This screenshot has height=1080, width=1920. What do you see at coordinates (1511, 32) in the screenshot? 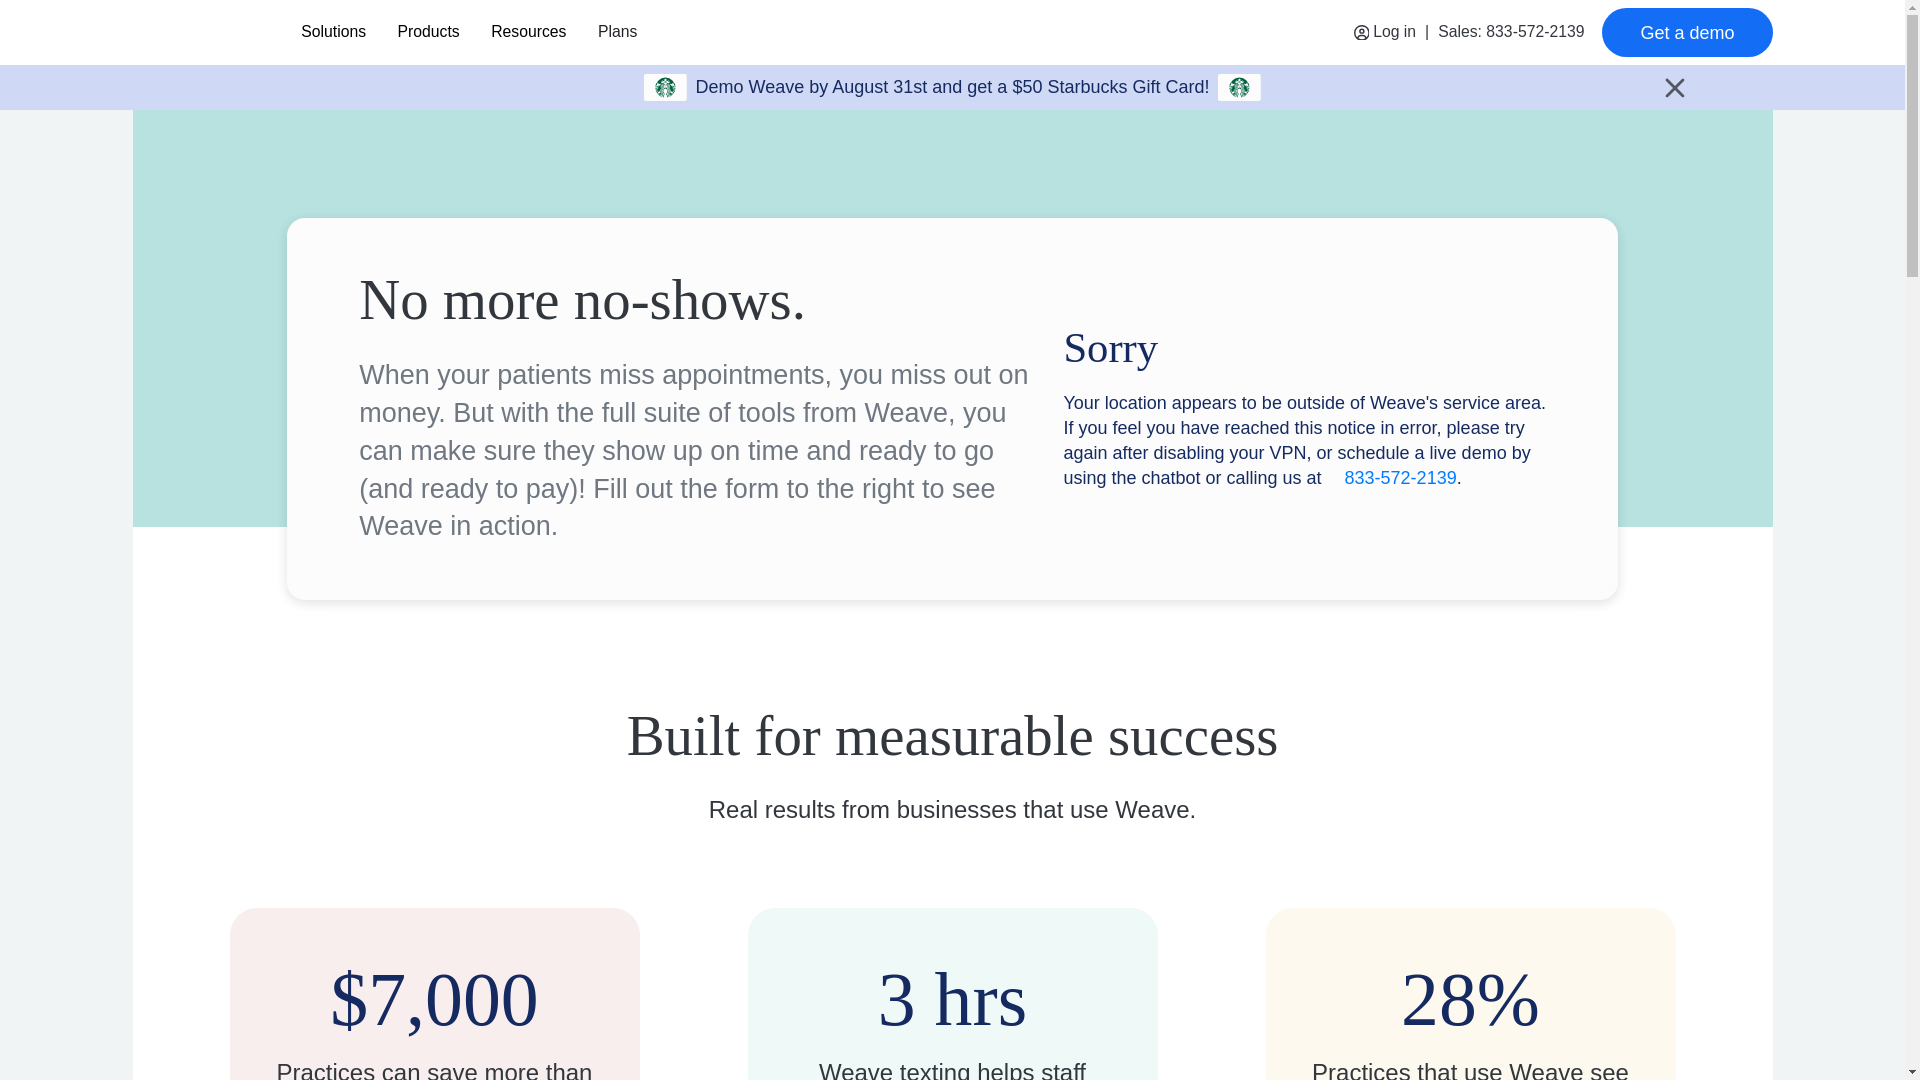
I see `Sales: 833-572-2139` at bounding box center [1511, 32].